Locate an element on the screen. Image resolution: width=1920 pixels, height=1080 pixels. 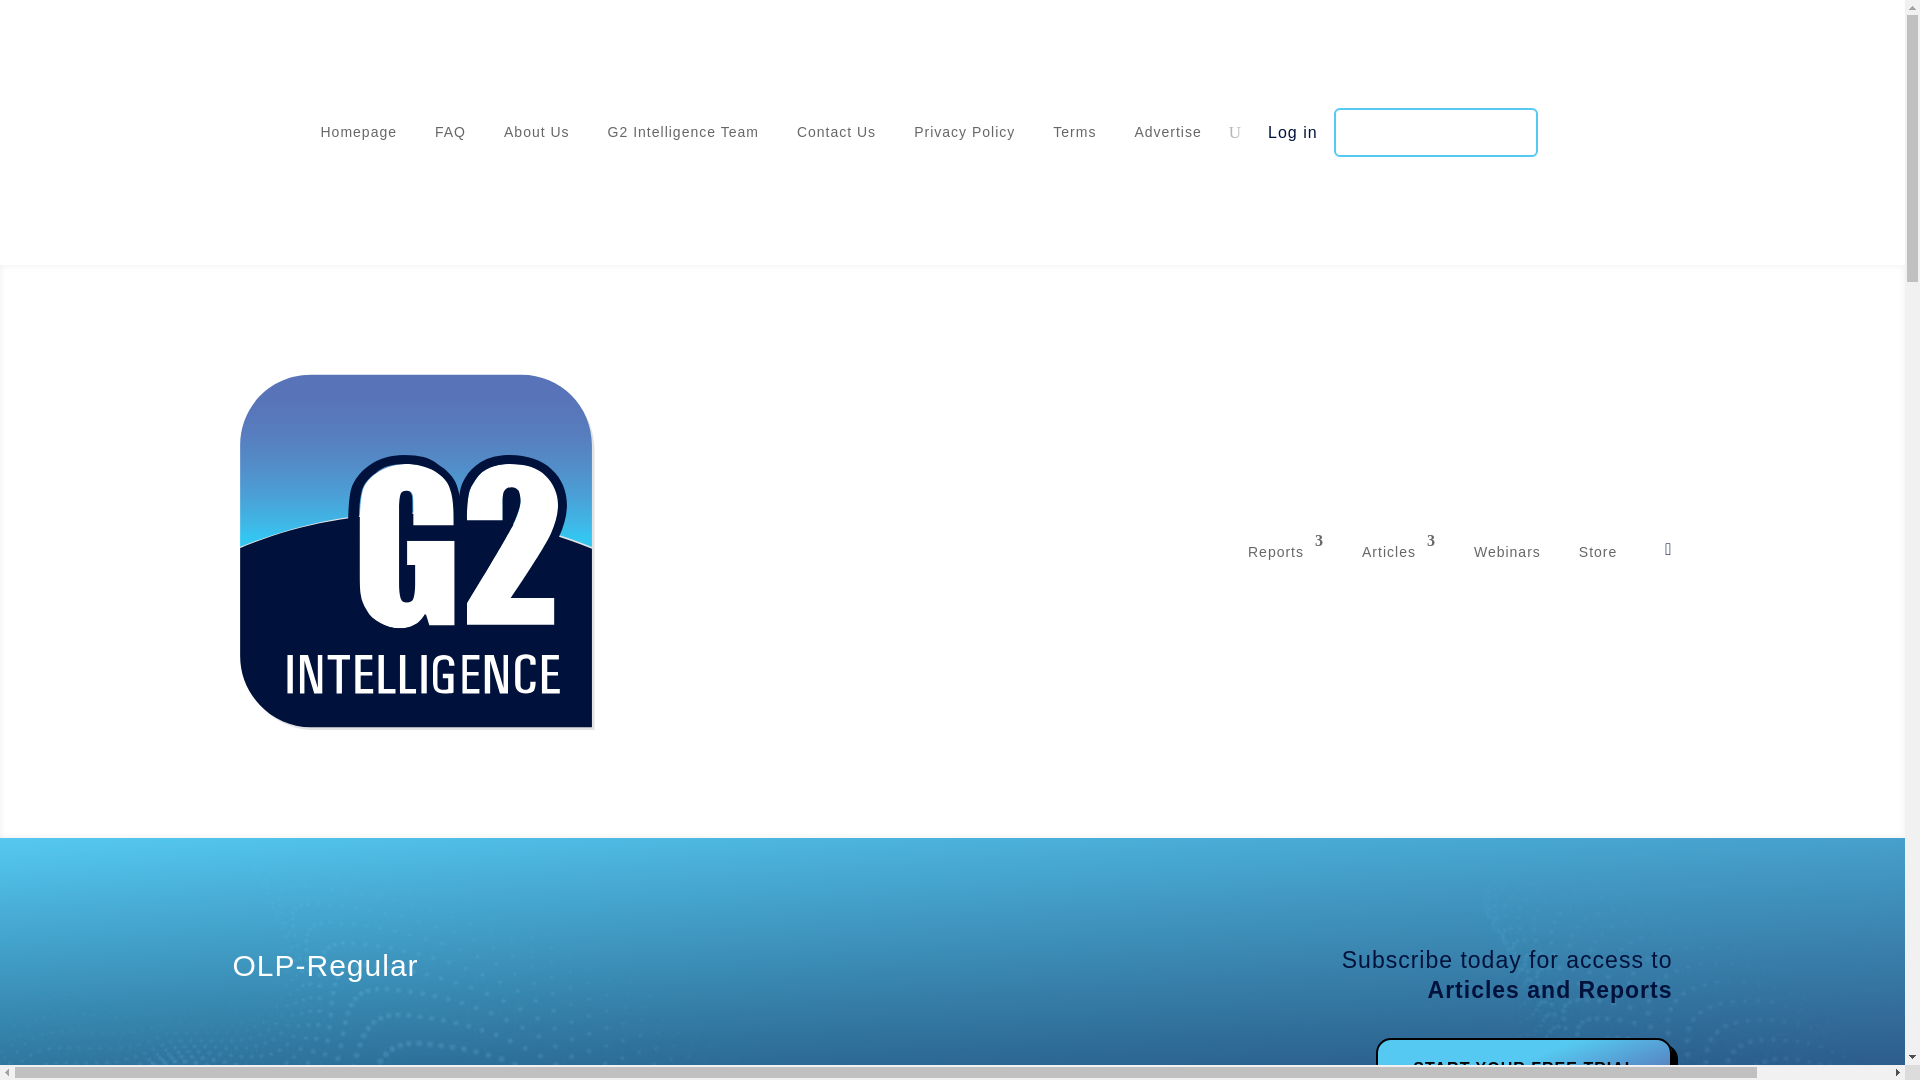
G2 Intelligence Team is located at coordinates (683, 137).